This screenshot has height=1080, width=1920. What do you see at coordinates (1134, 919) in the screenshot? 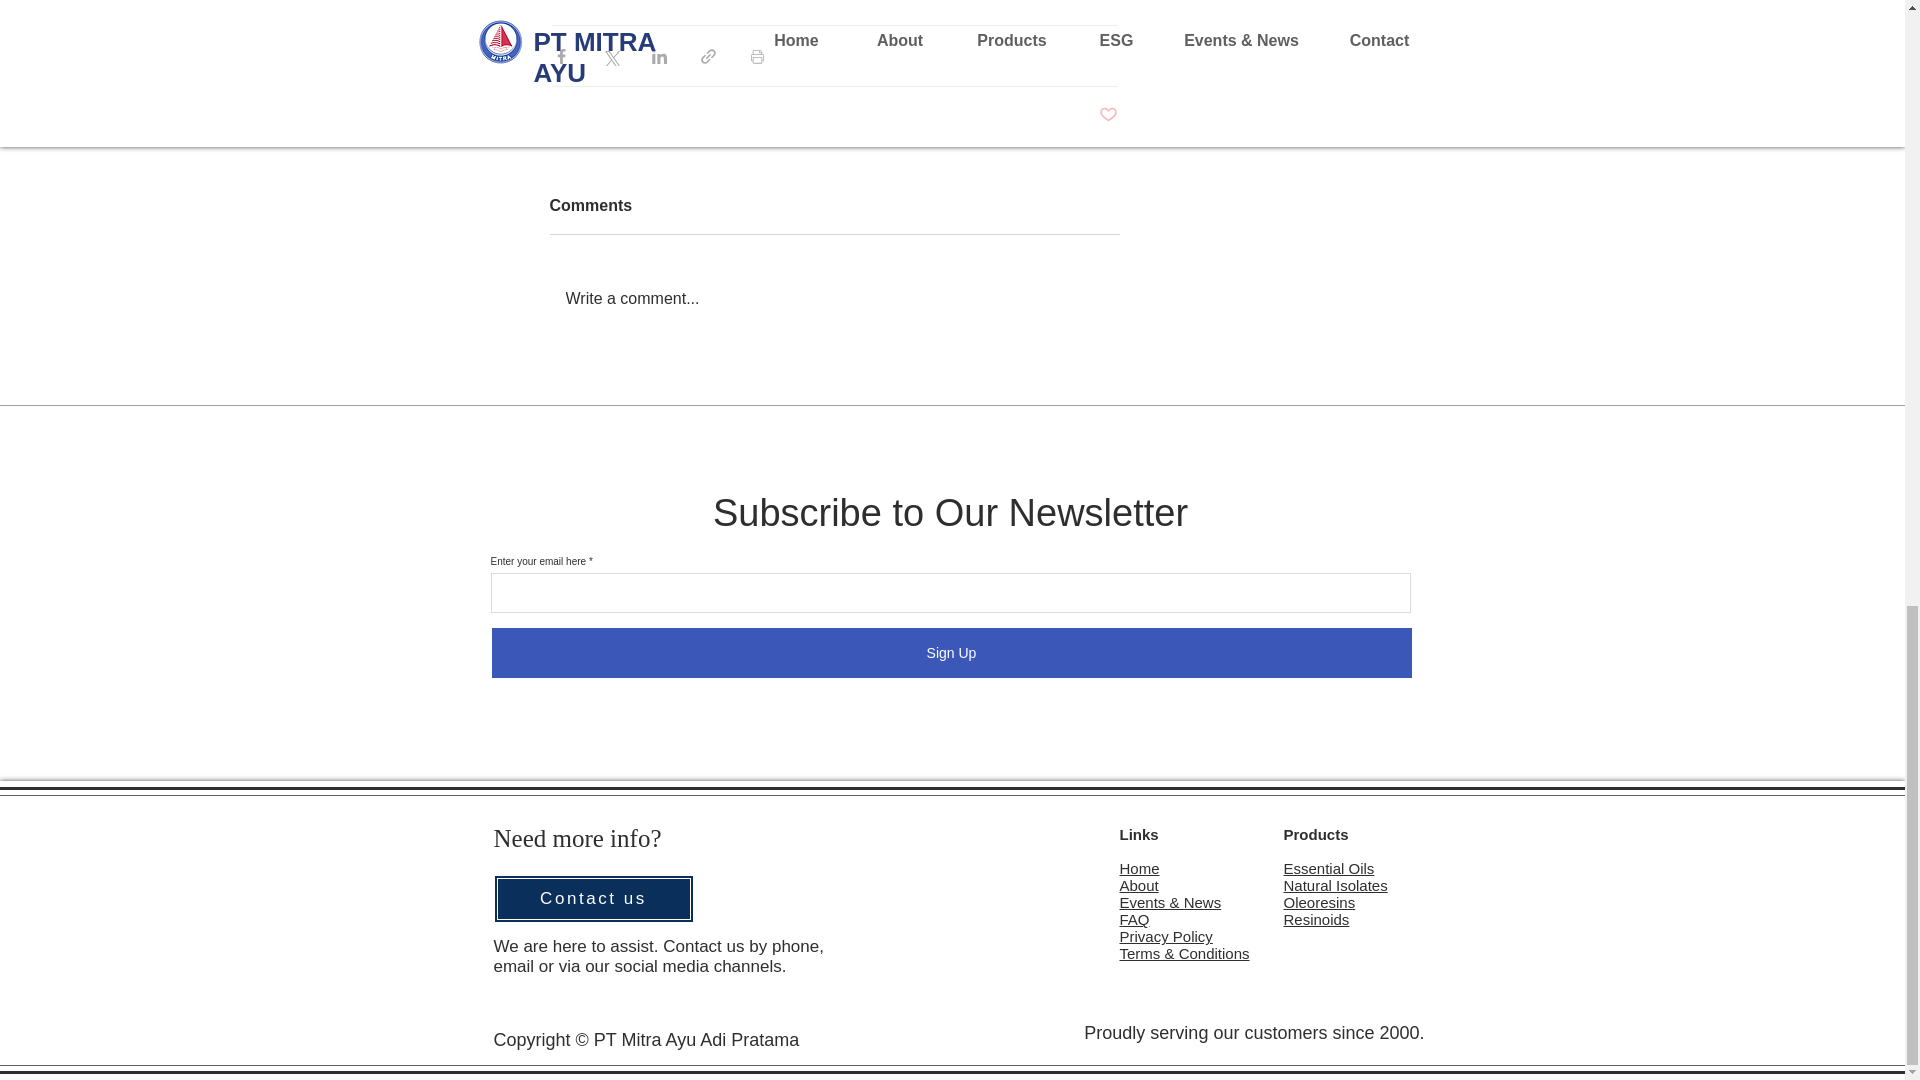
I see `FAQ` at bounding box center [1134, 919].